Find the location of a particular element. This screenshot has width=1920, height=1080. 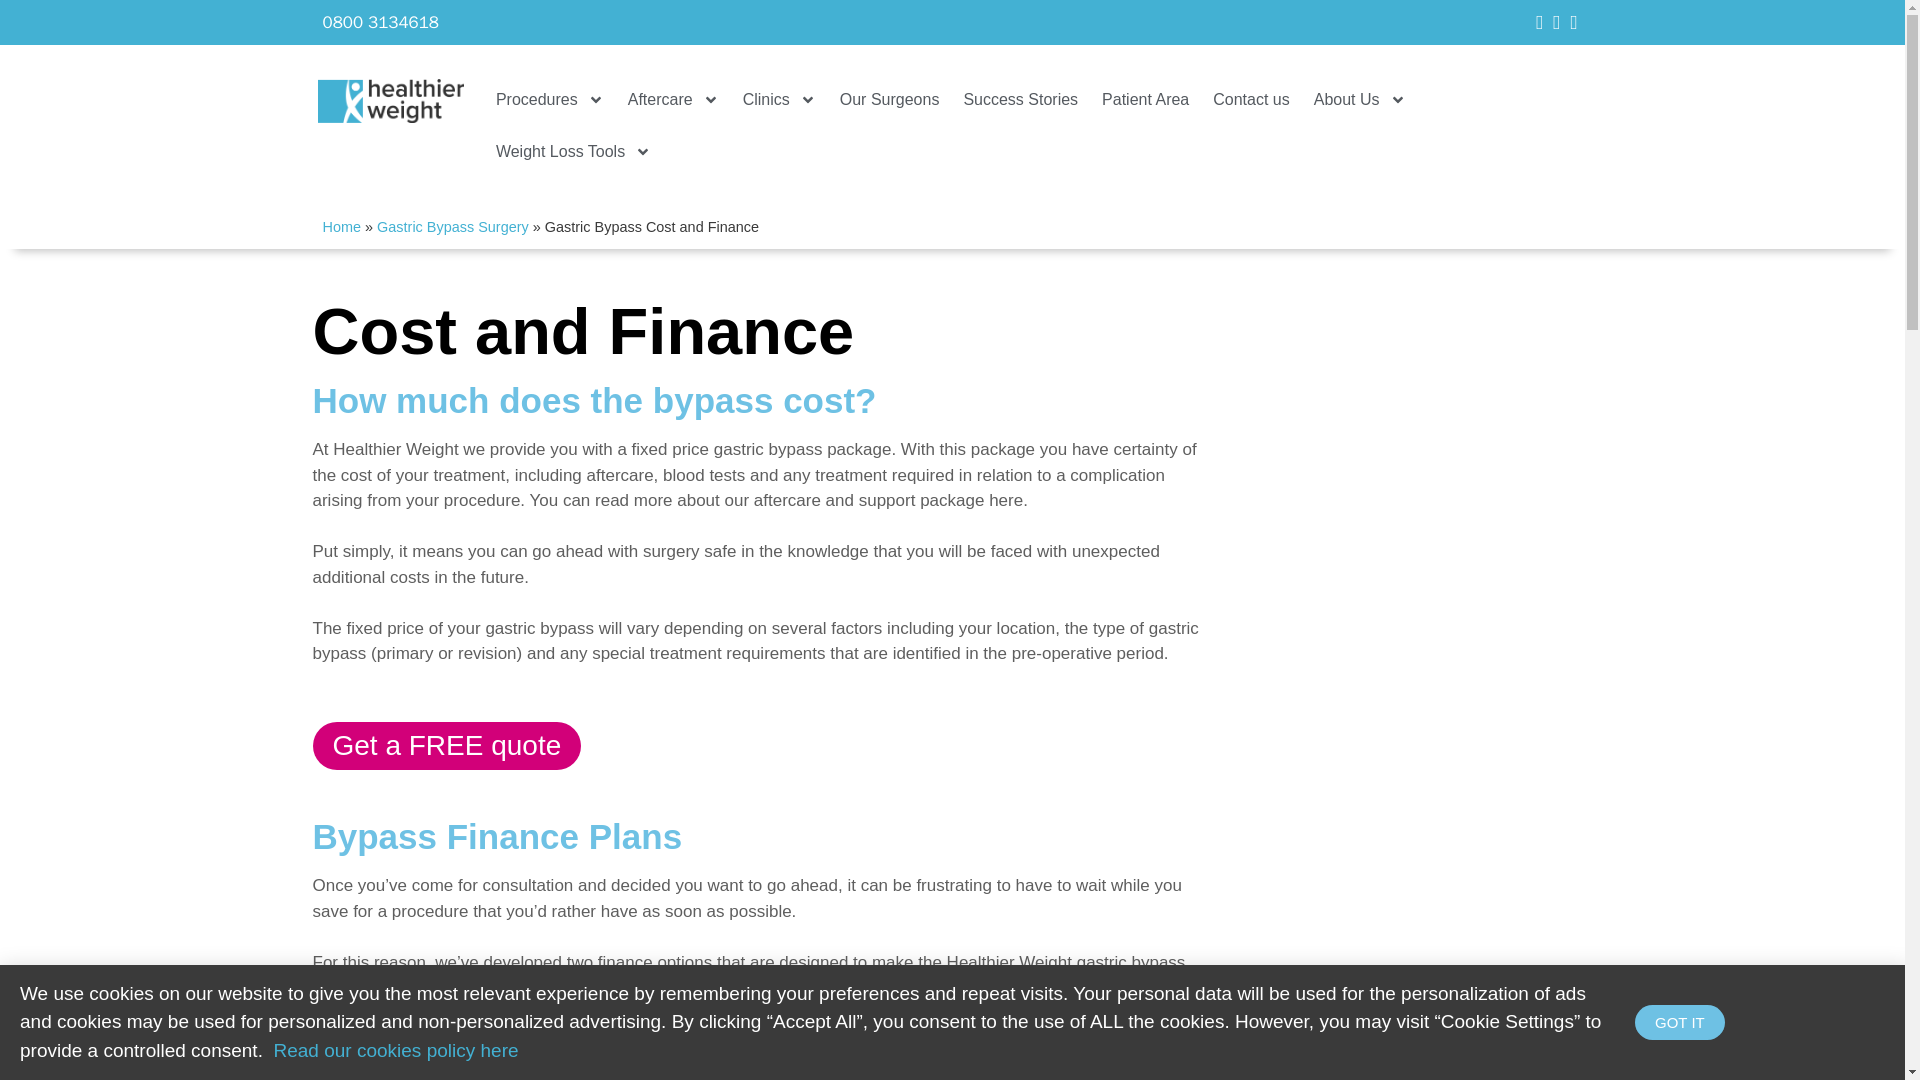

Clinics is located at coordinates (779, 100).